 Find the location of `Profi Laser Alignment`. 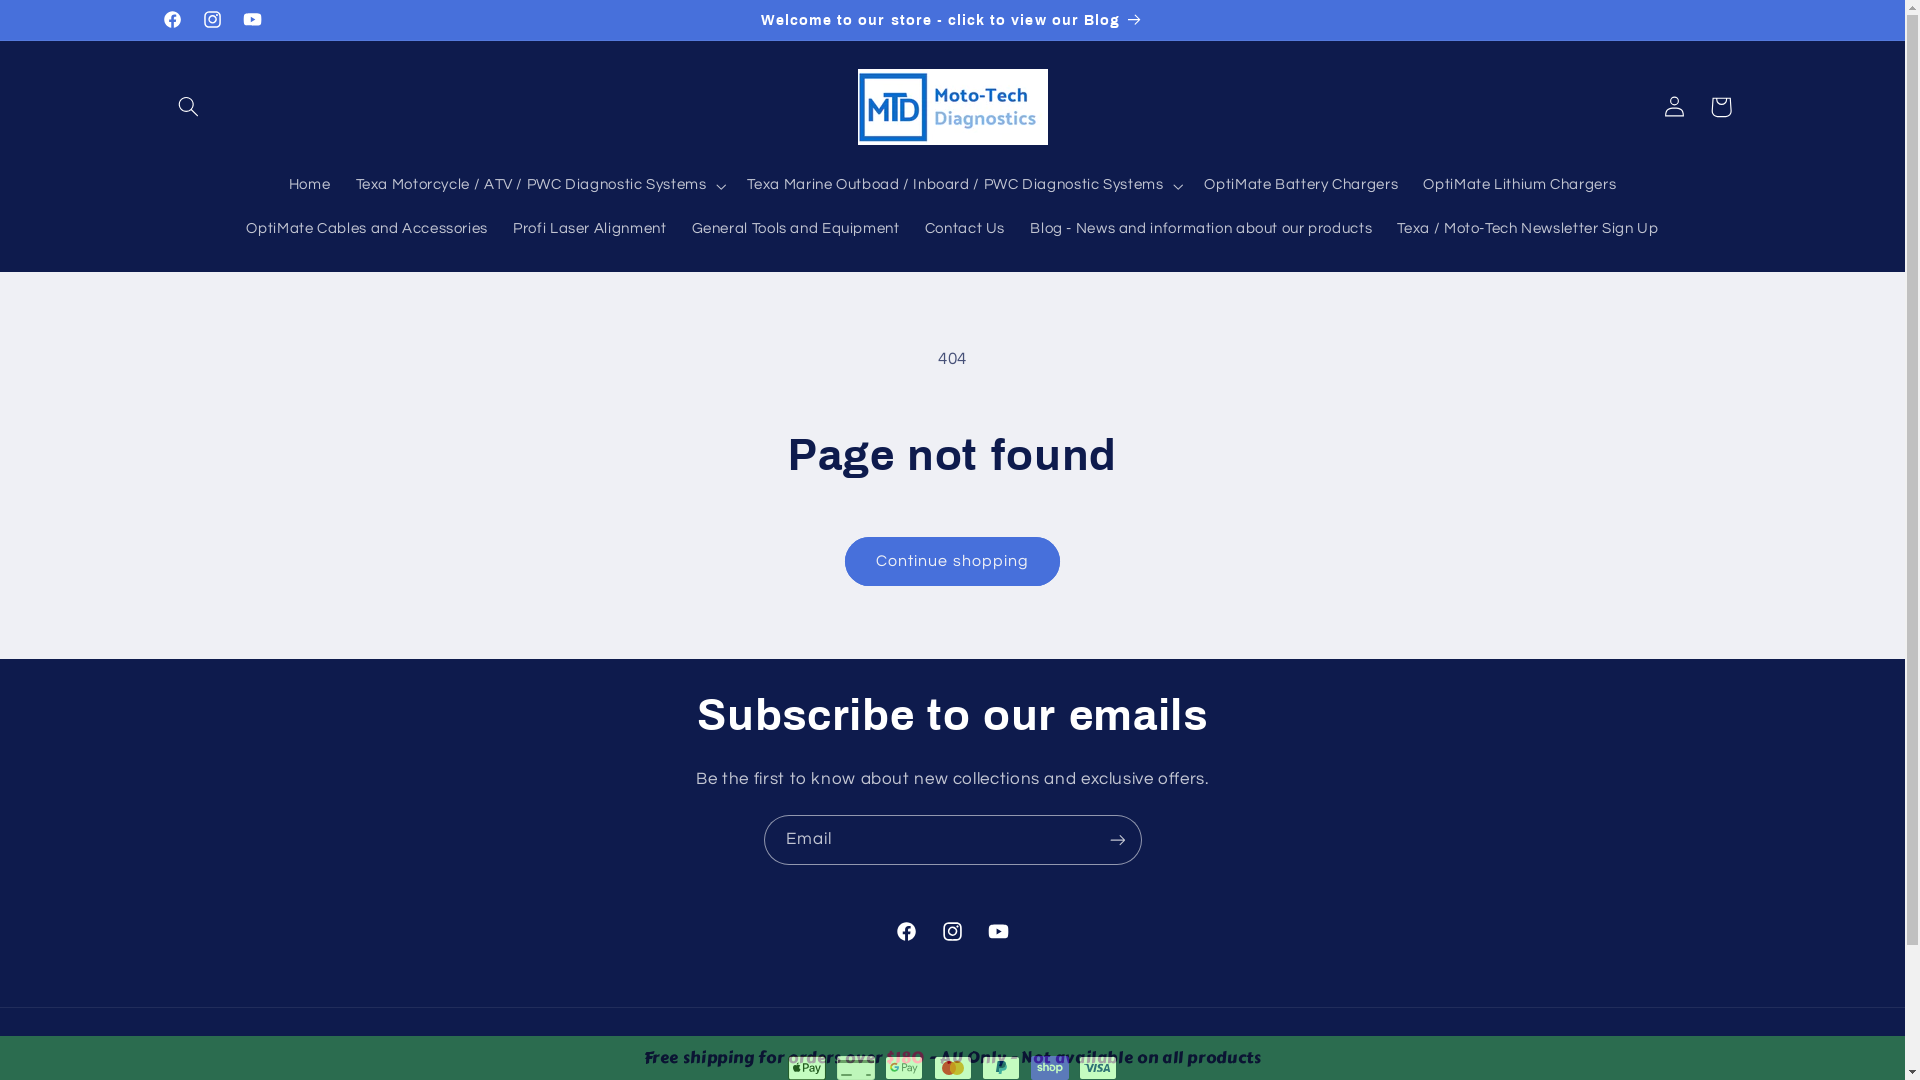

Profi Laser Alignment is located at coordinates (590, 230).